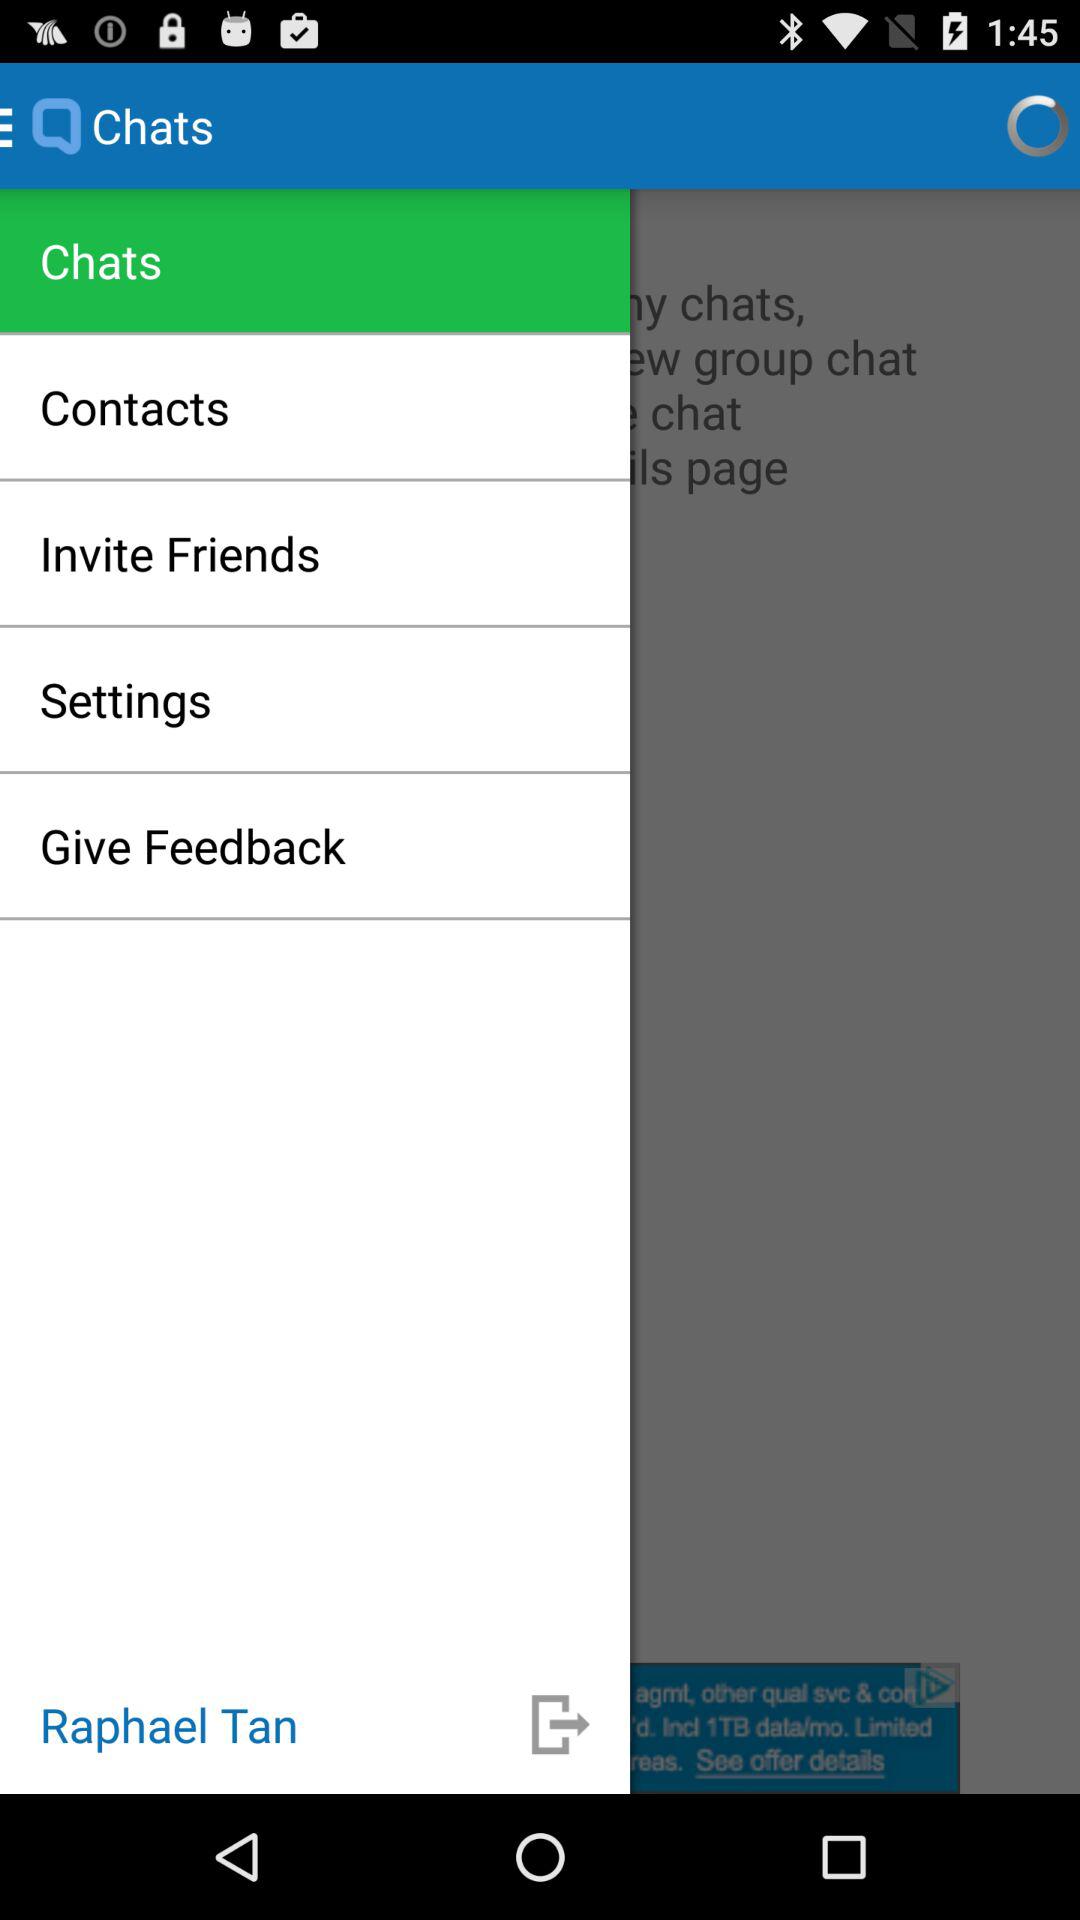 The width and height of the screenshot is (1080, 1920). Describe the element at coordinates (192, 845) in the screenshot. I see `press give feedback app` at that location.